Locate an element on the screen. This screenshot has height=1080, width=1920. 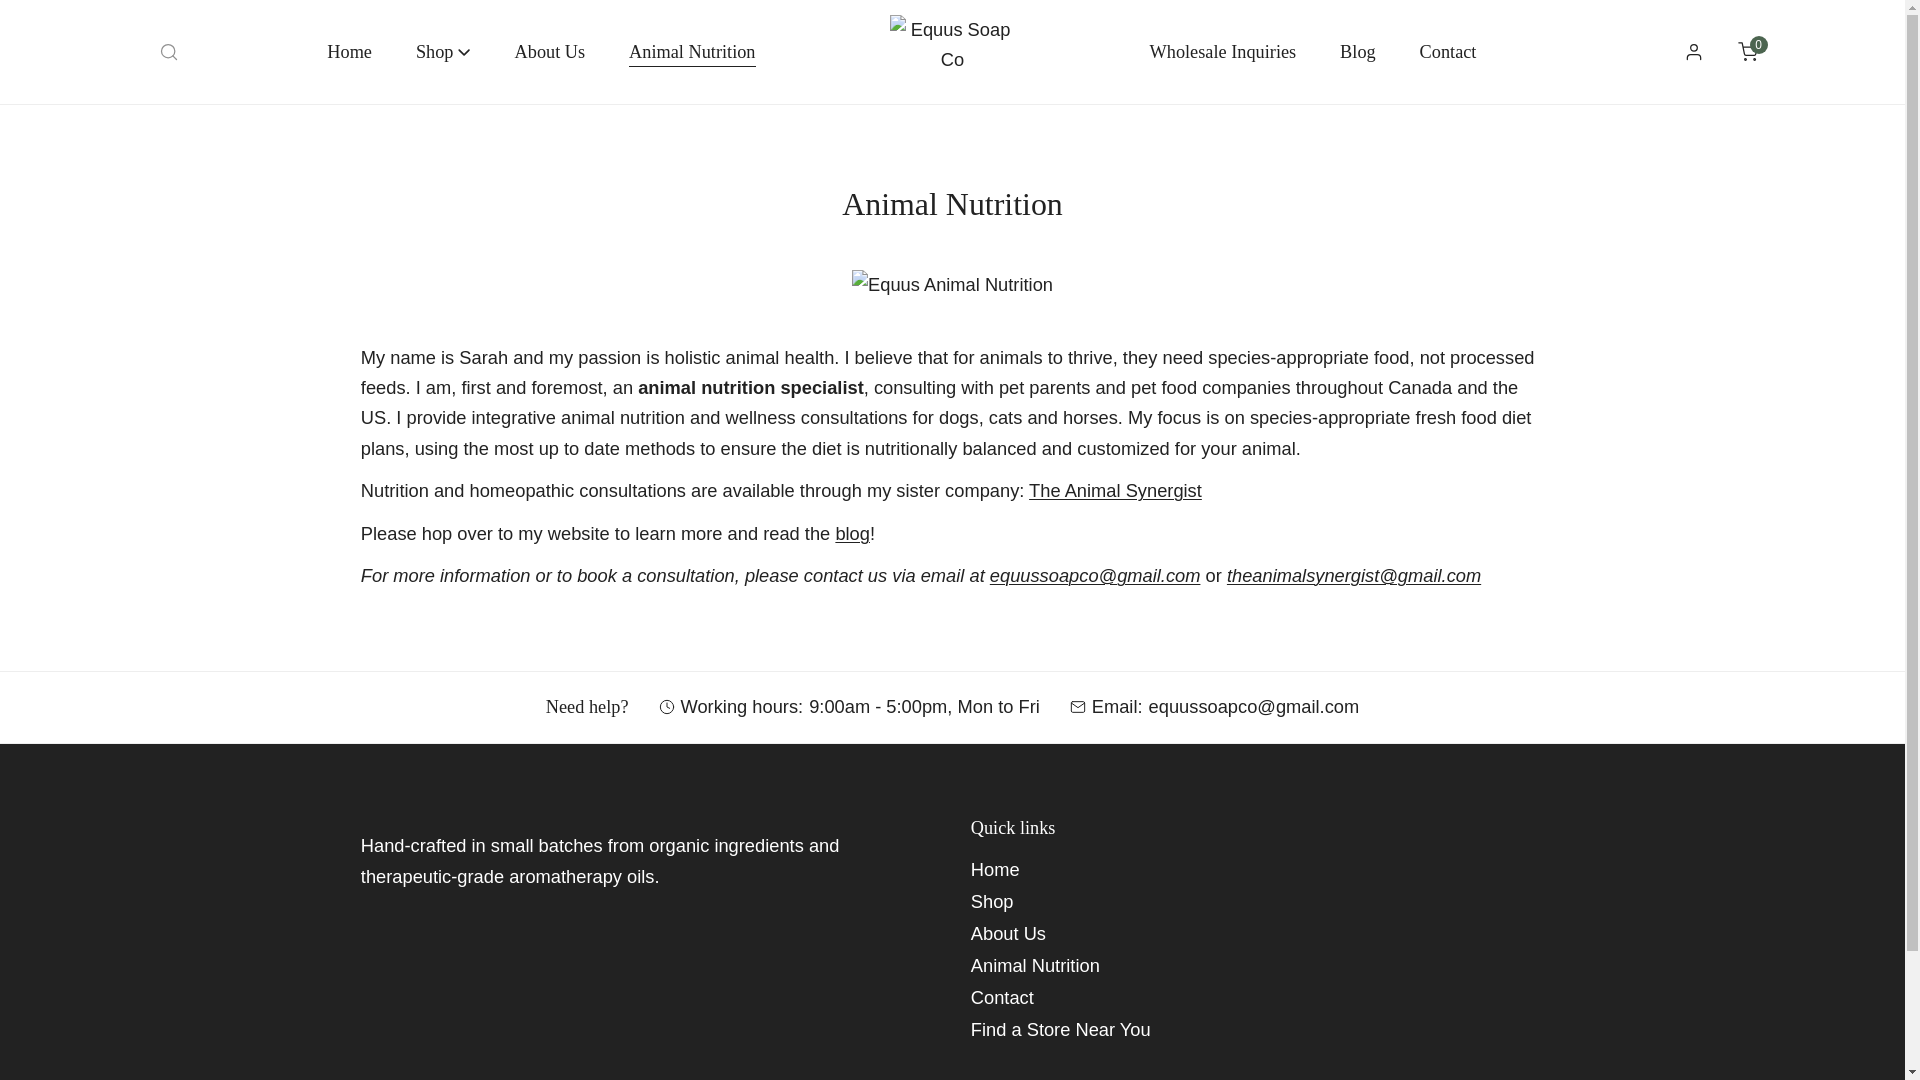
Animal Nutrition is located at coordinates (1036, 965).